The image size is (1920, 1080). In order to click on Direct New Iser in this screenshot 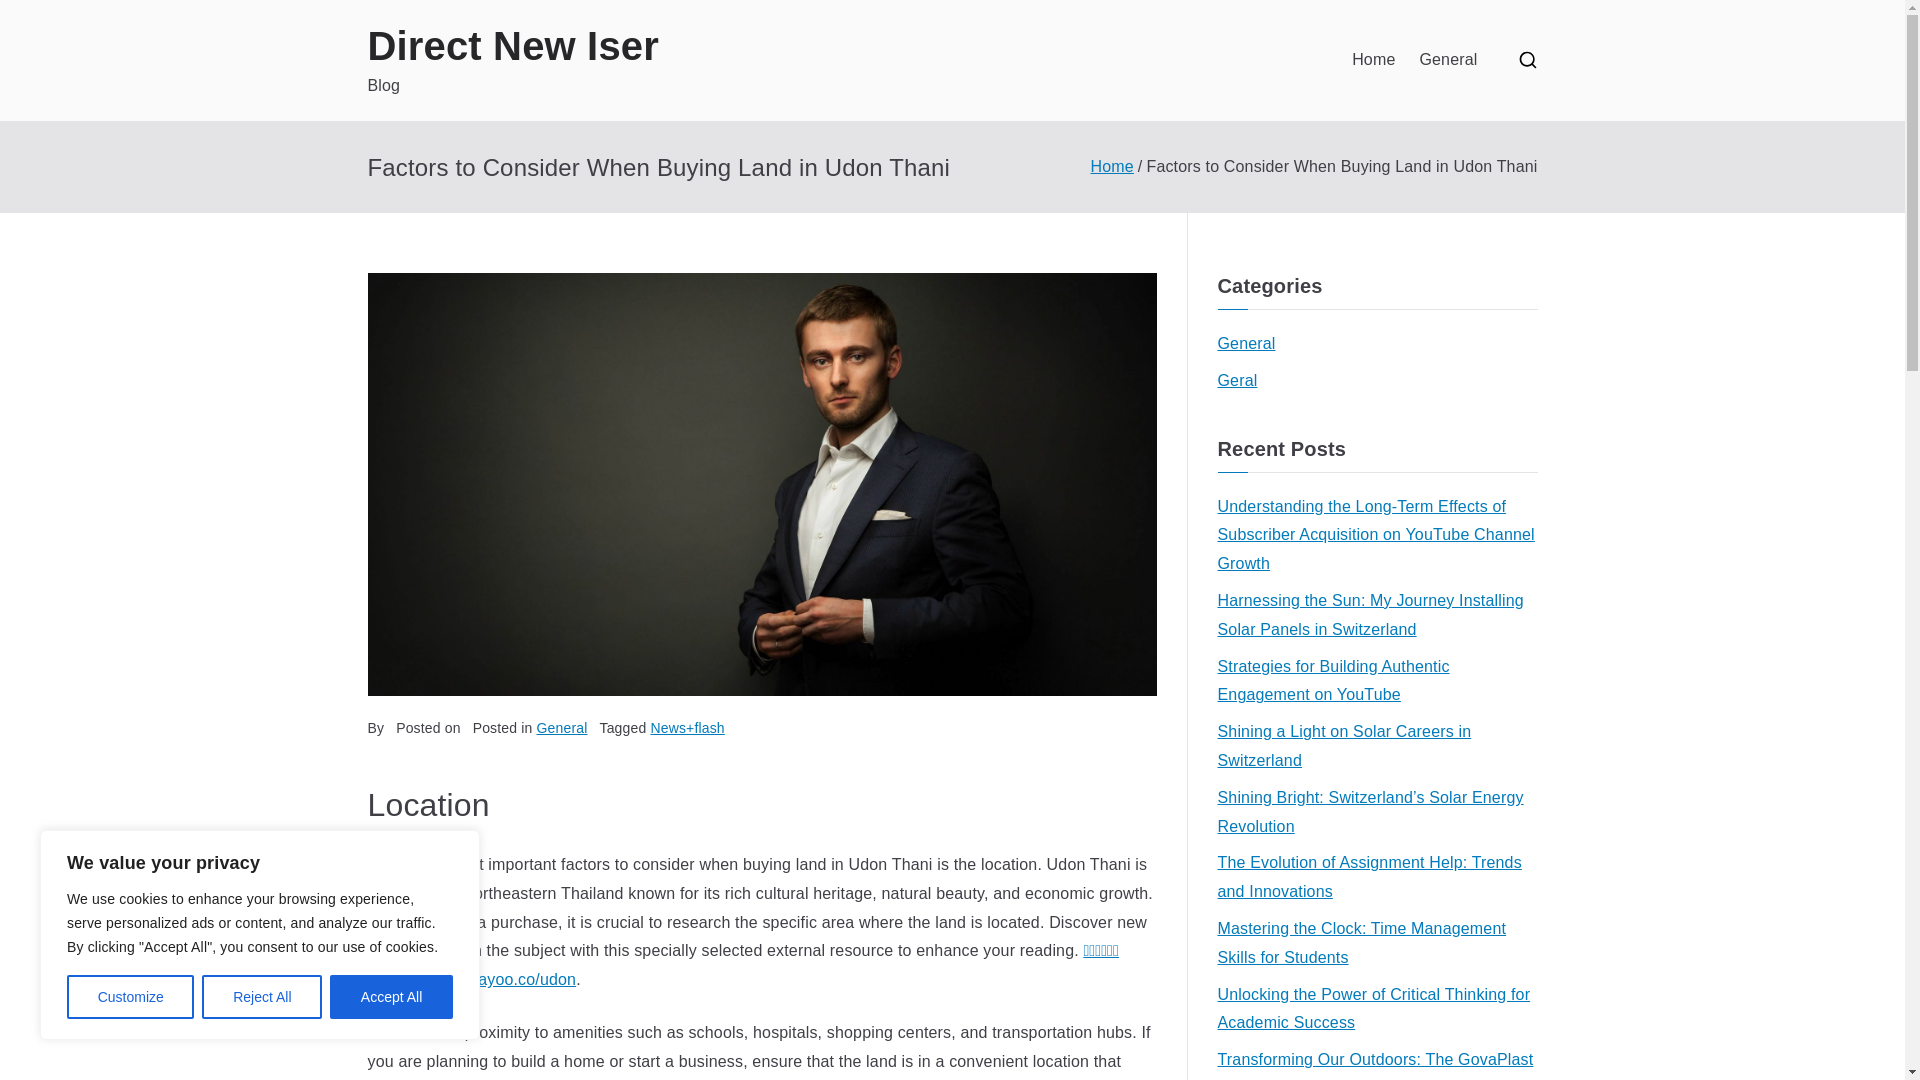, I will do `click(513, 46)`.